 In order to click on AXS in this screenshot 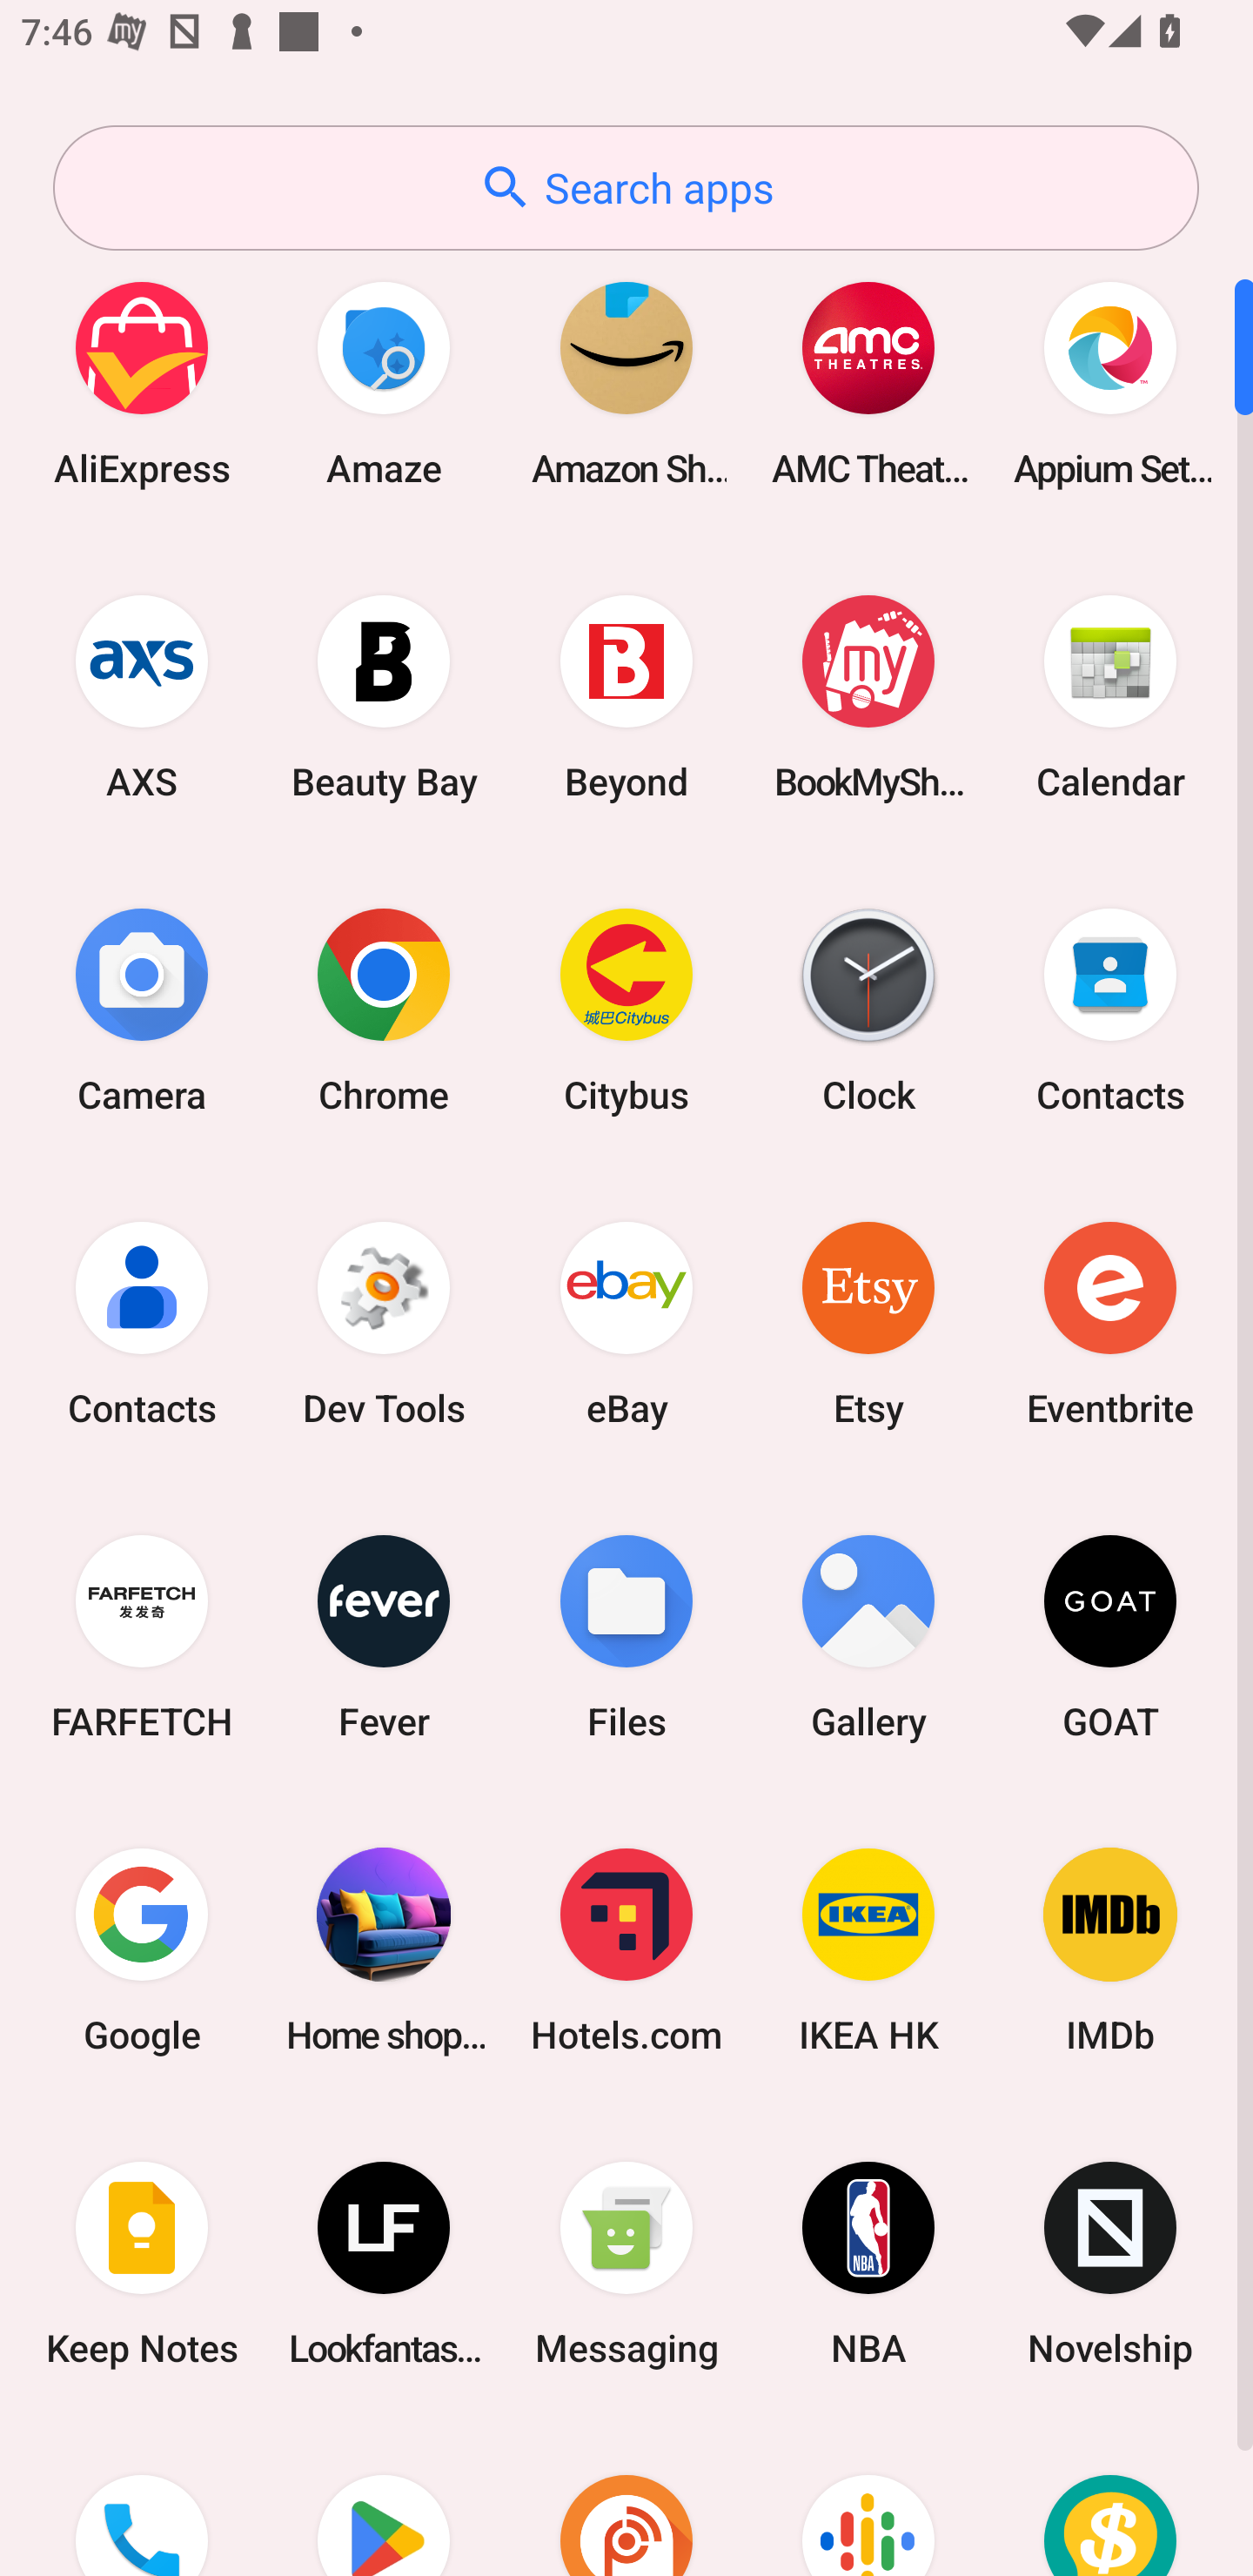, I will do `click(142, 696)`.